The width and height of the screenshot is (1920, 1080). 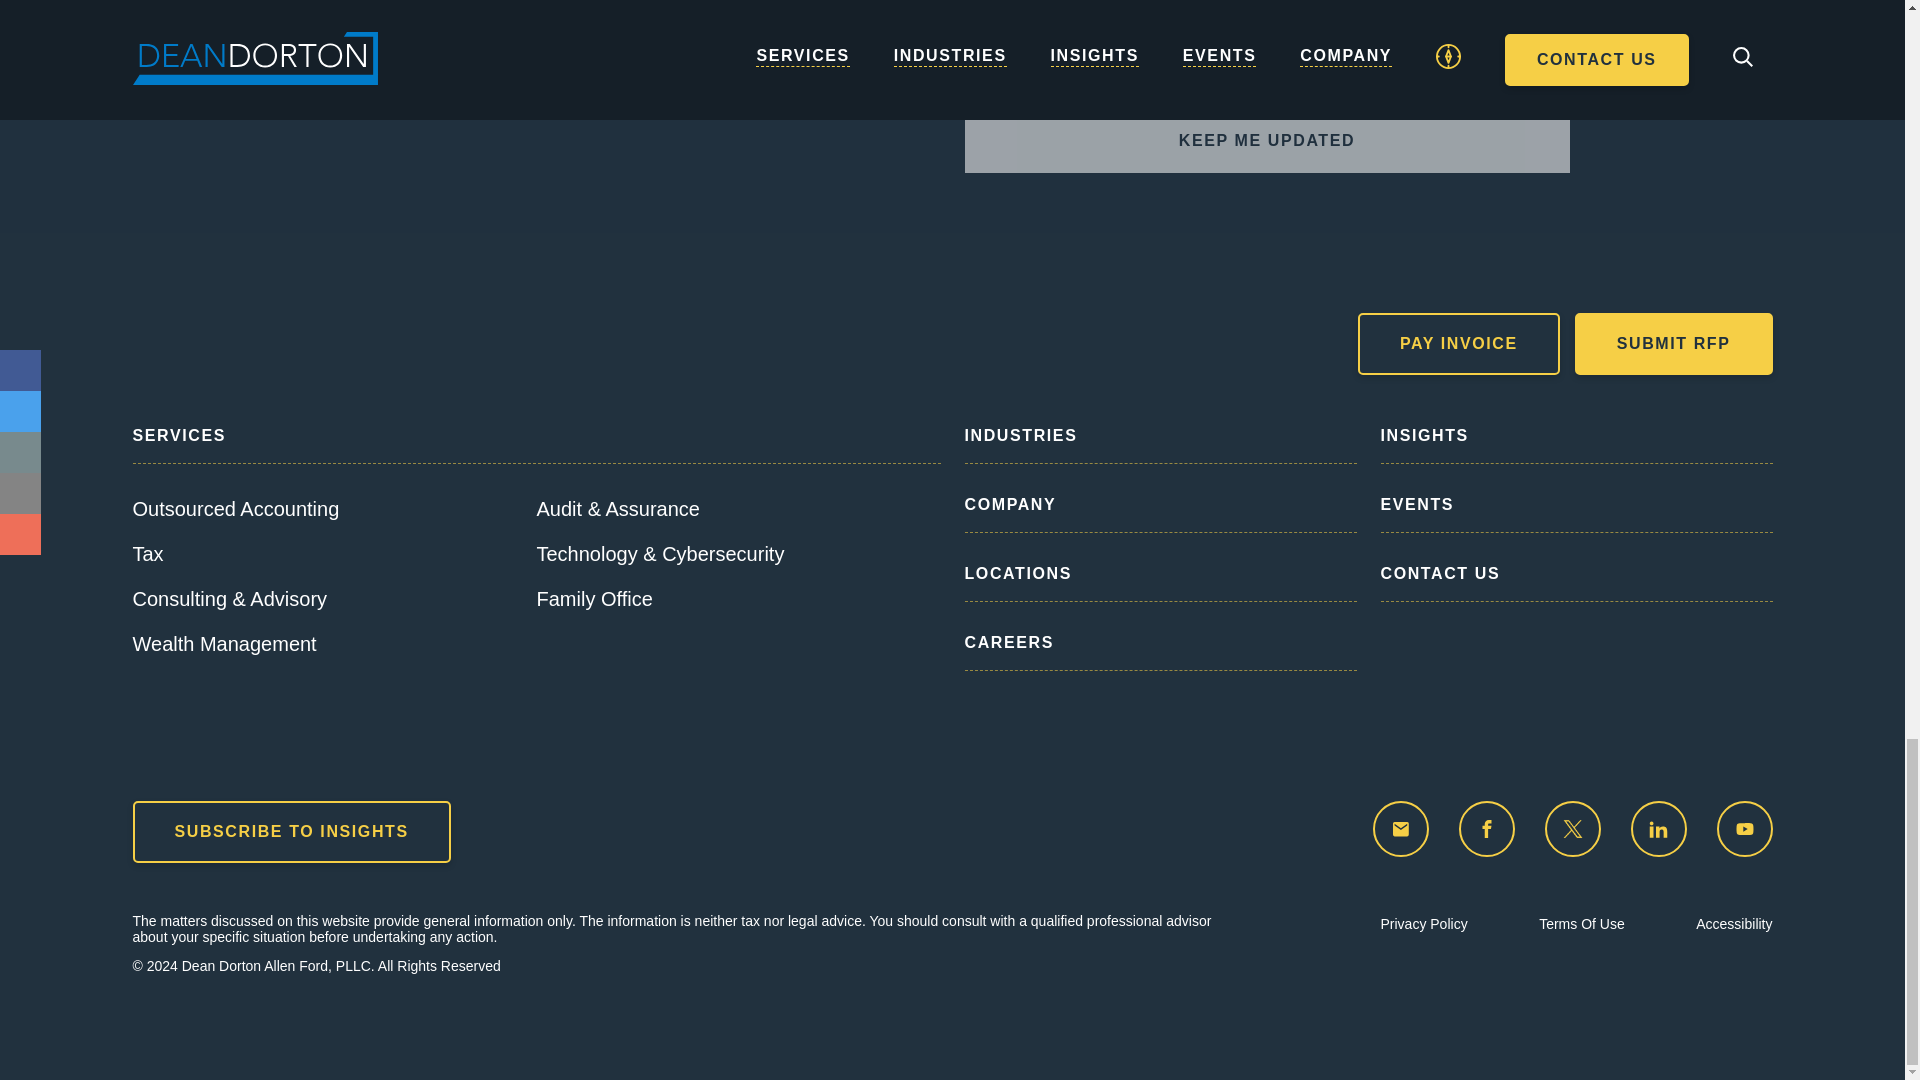 I want to click on Dean Dorton - CPAs and Advisors on Facebook, so click(x=1486, y=829).